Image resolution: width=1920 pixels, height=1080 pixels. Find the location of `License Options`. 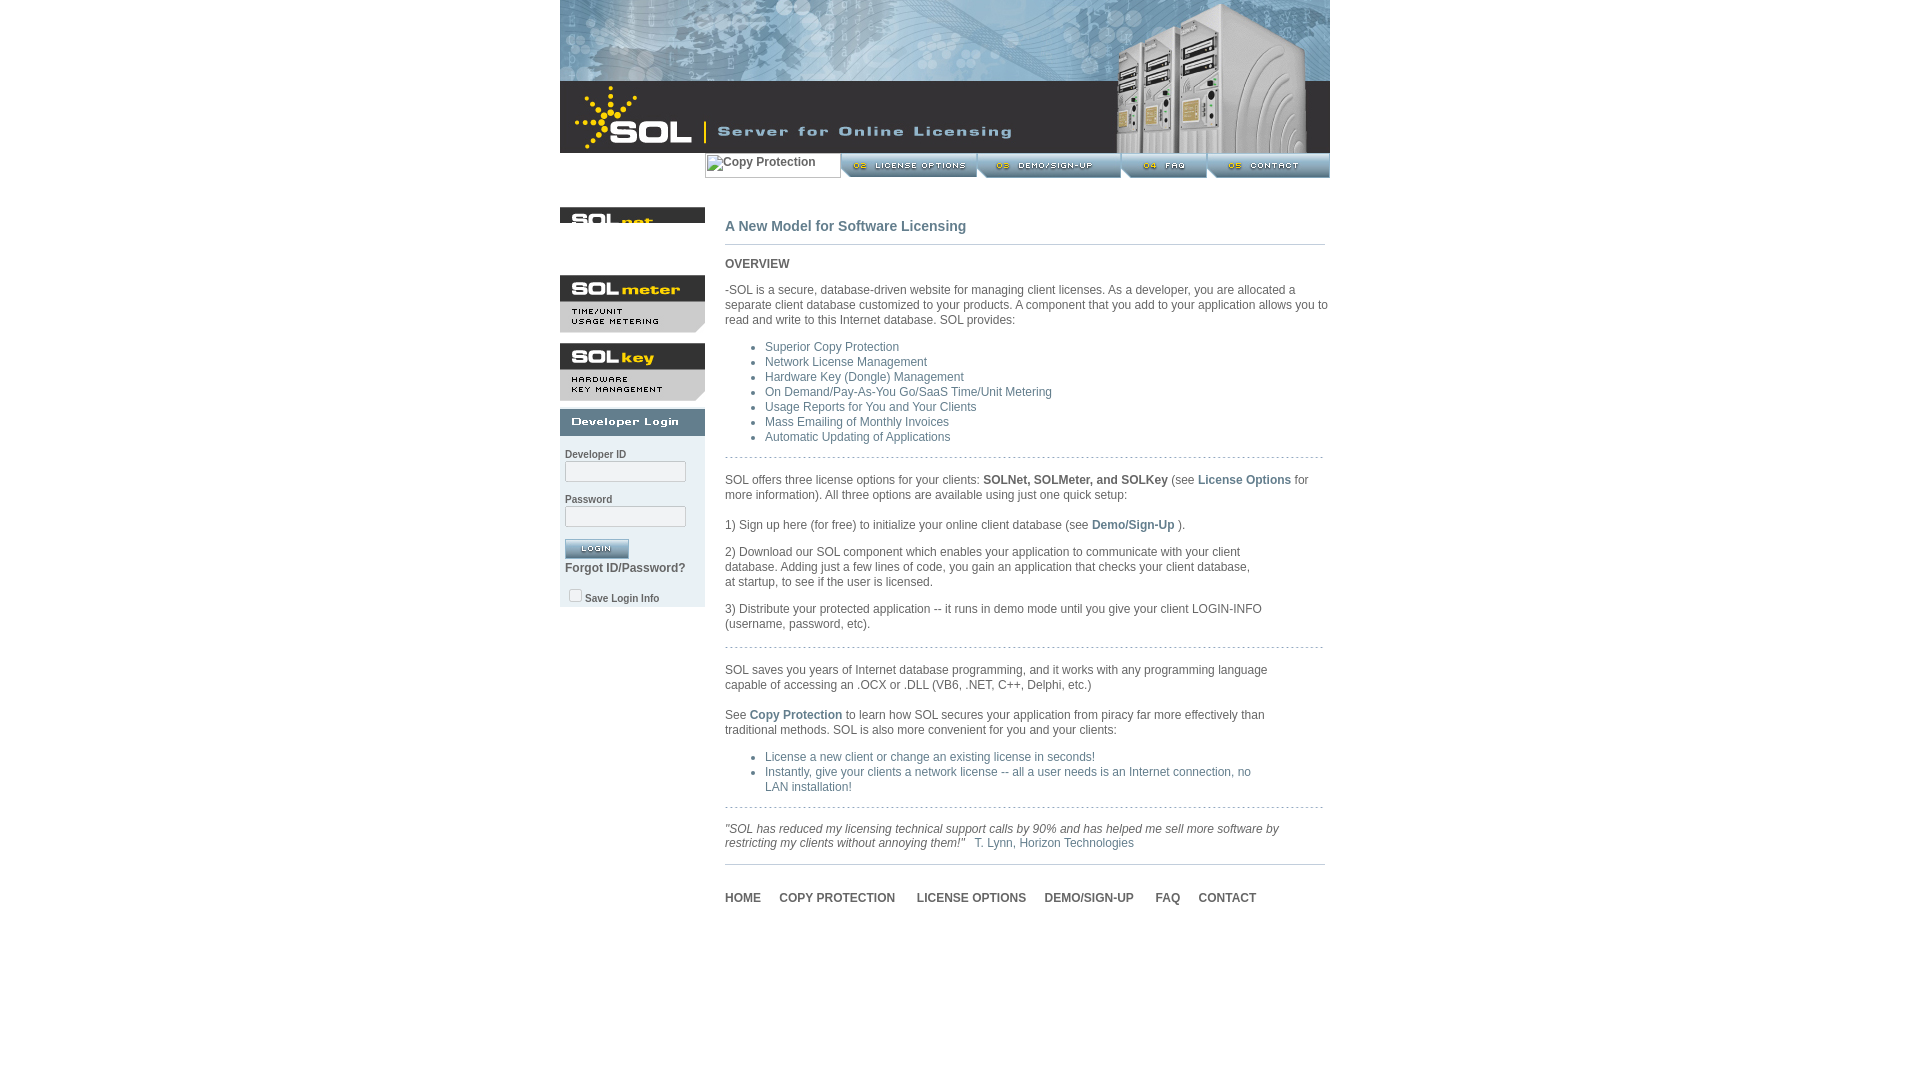

License Options is located at coordinates (971, 898).